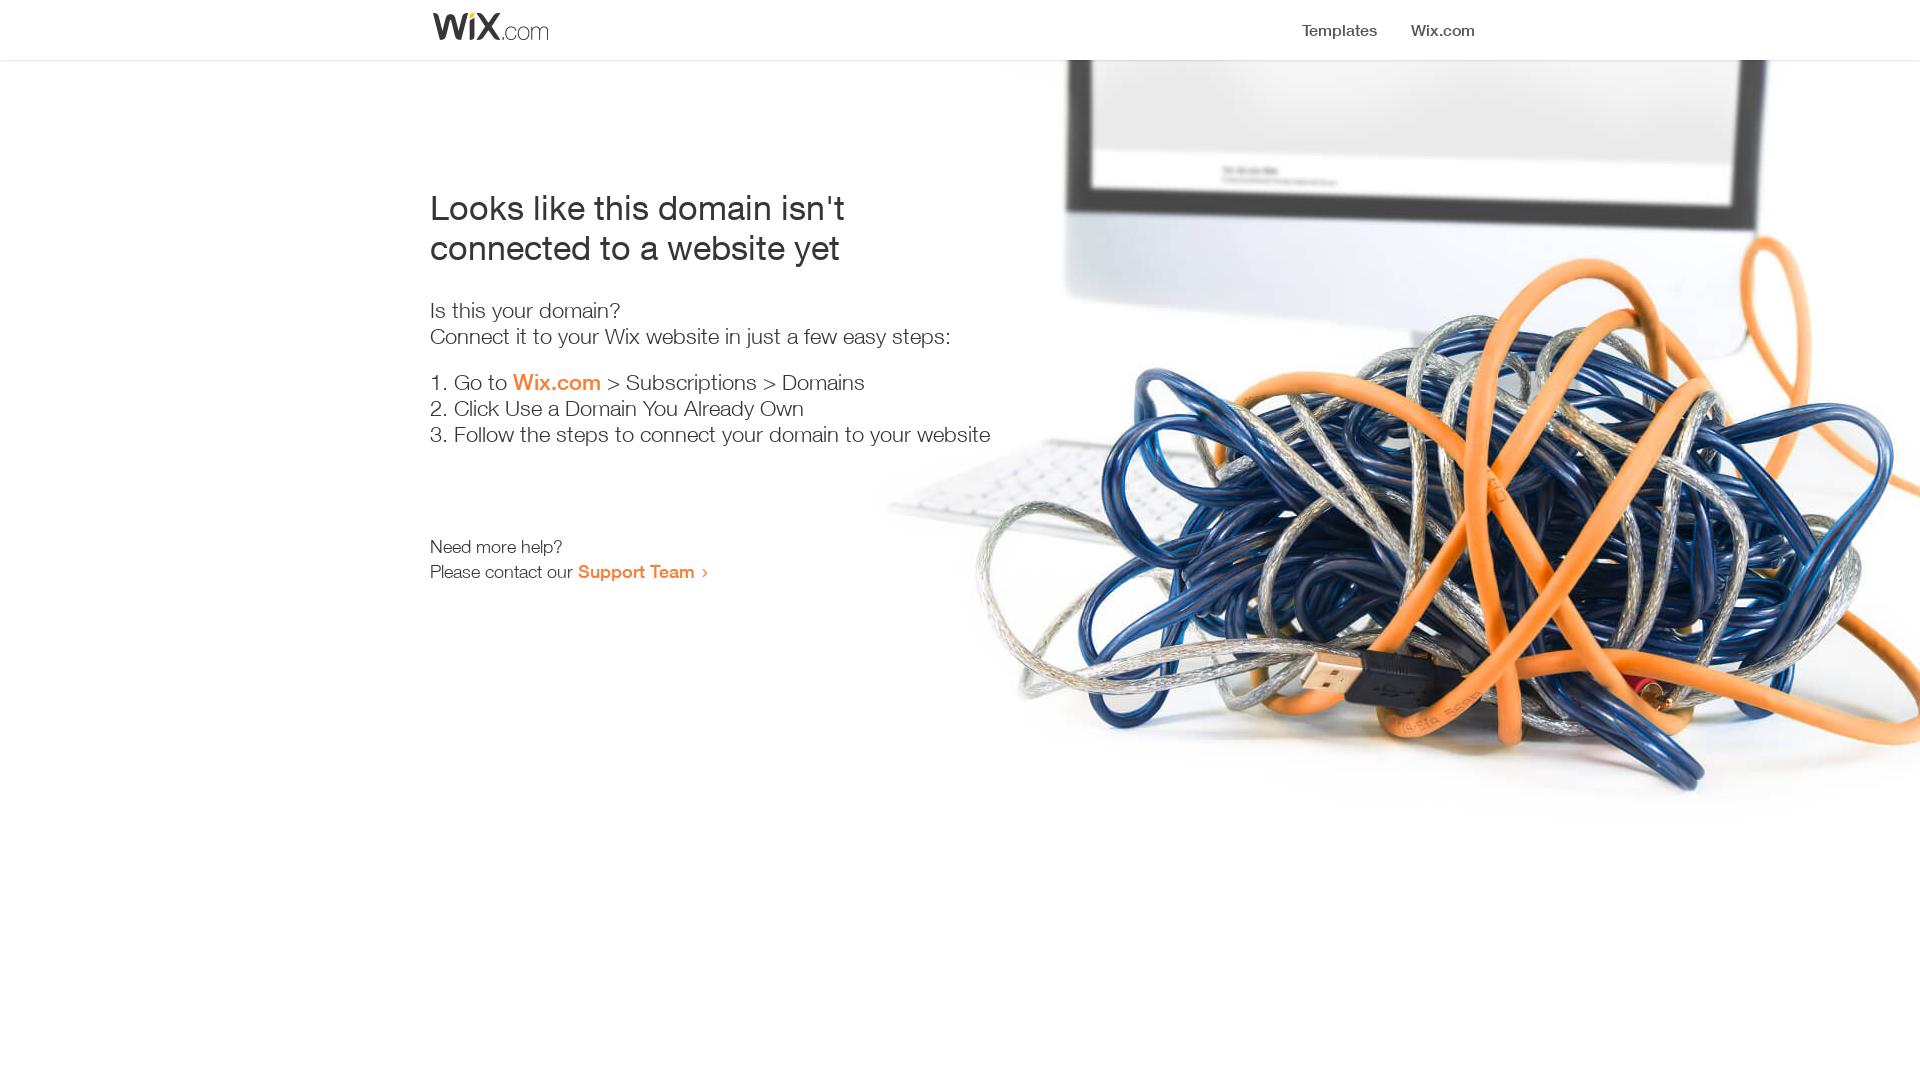 The image size is (1920, 1080). I want to click on Wix.com, so click(557, 382).